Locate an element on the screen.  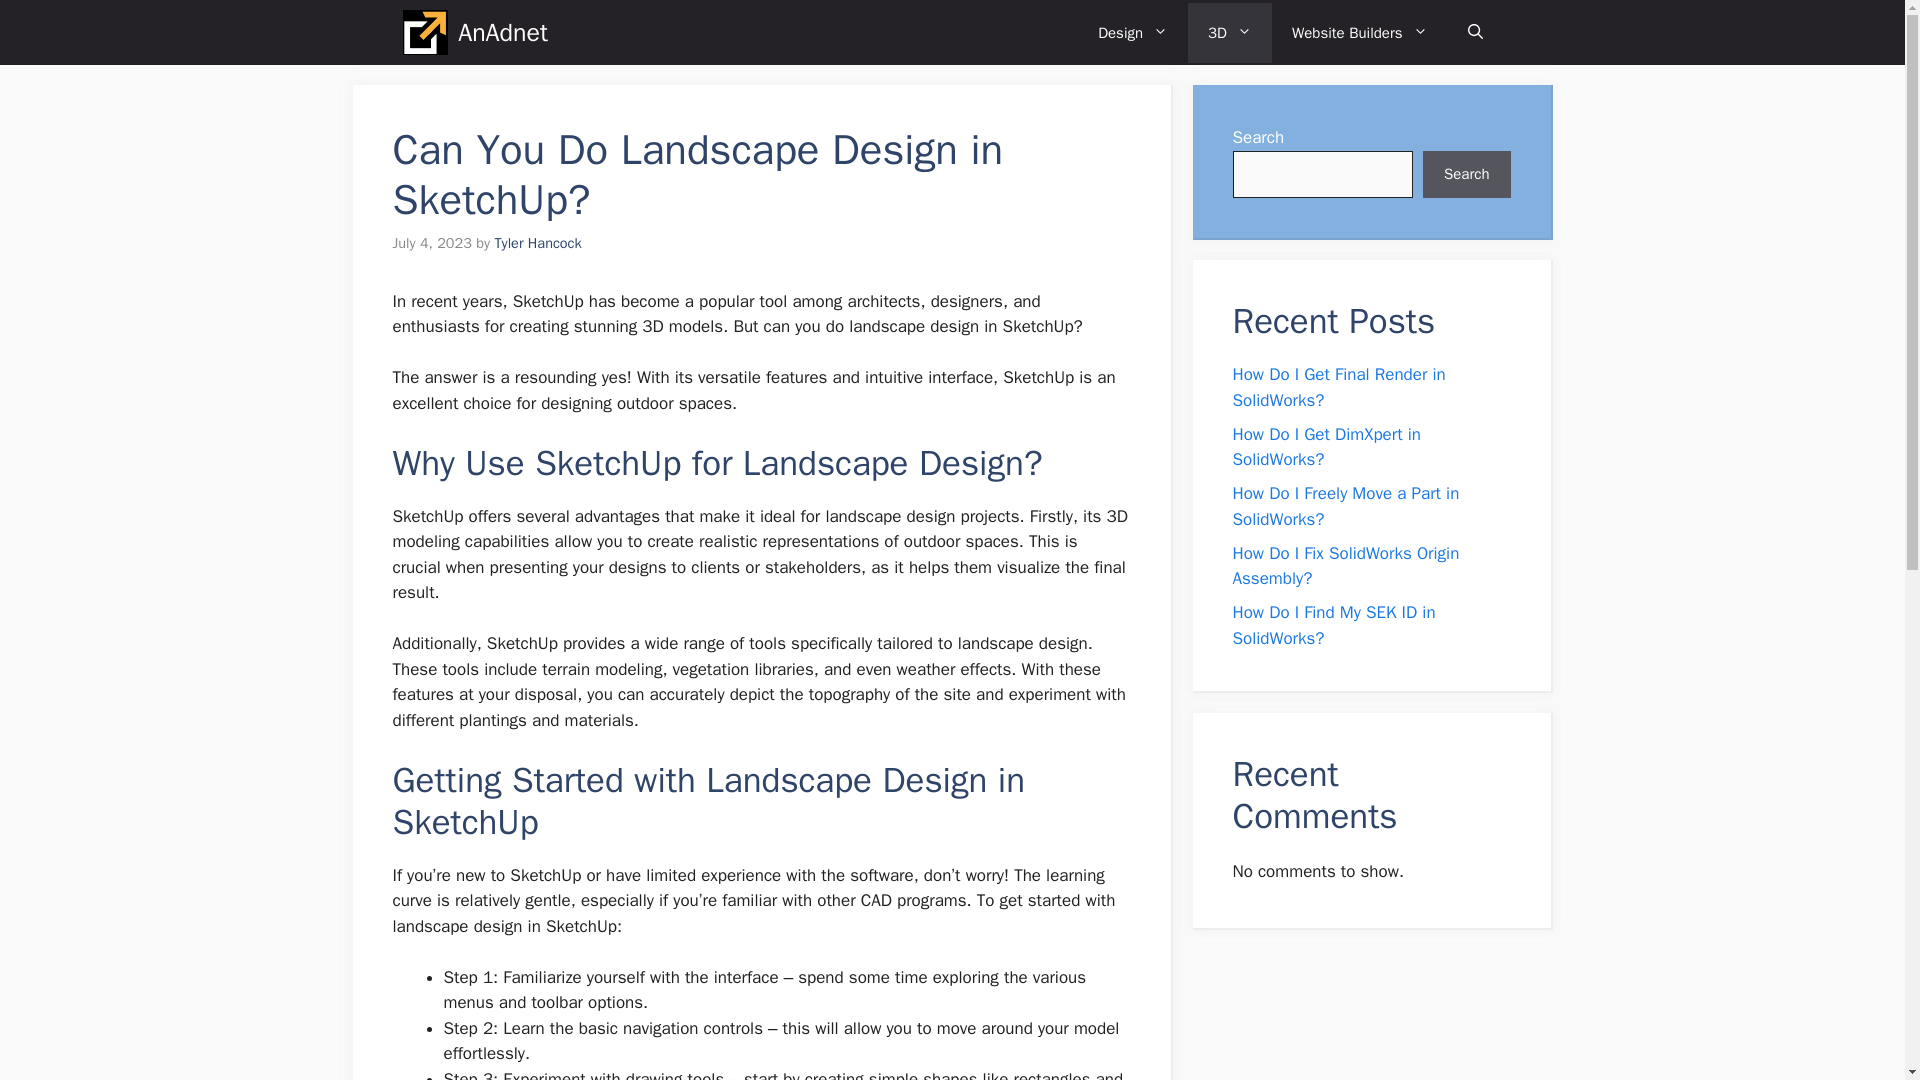
How Do I Find My SEK ID in SolidWorks? is located at coordinates (1333, 625).